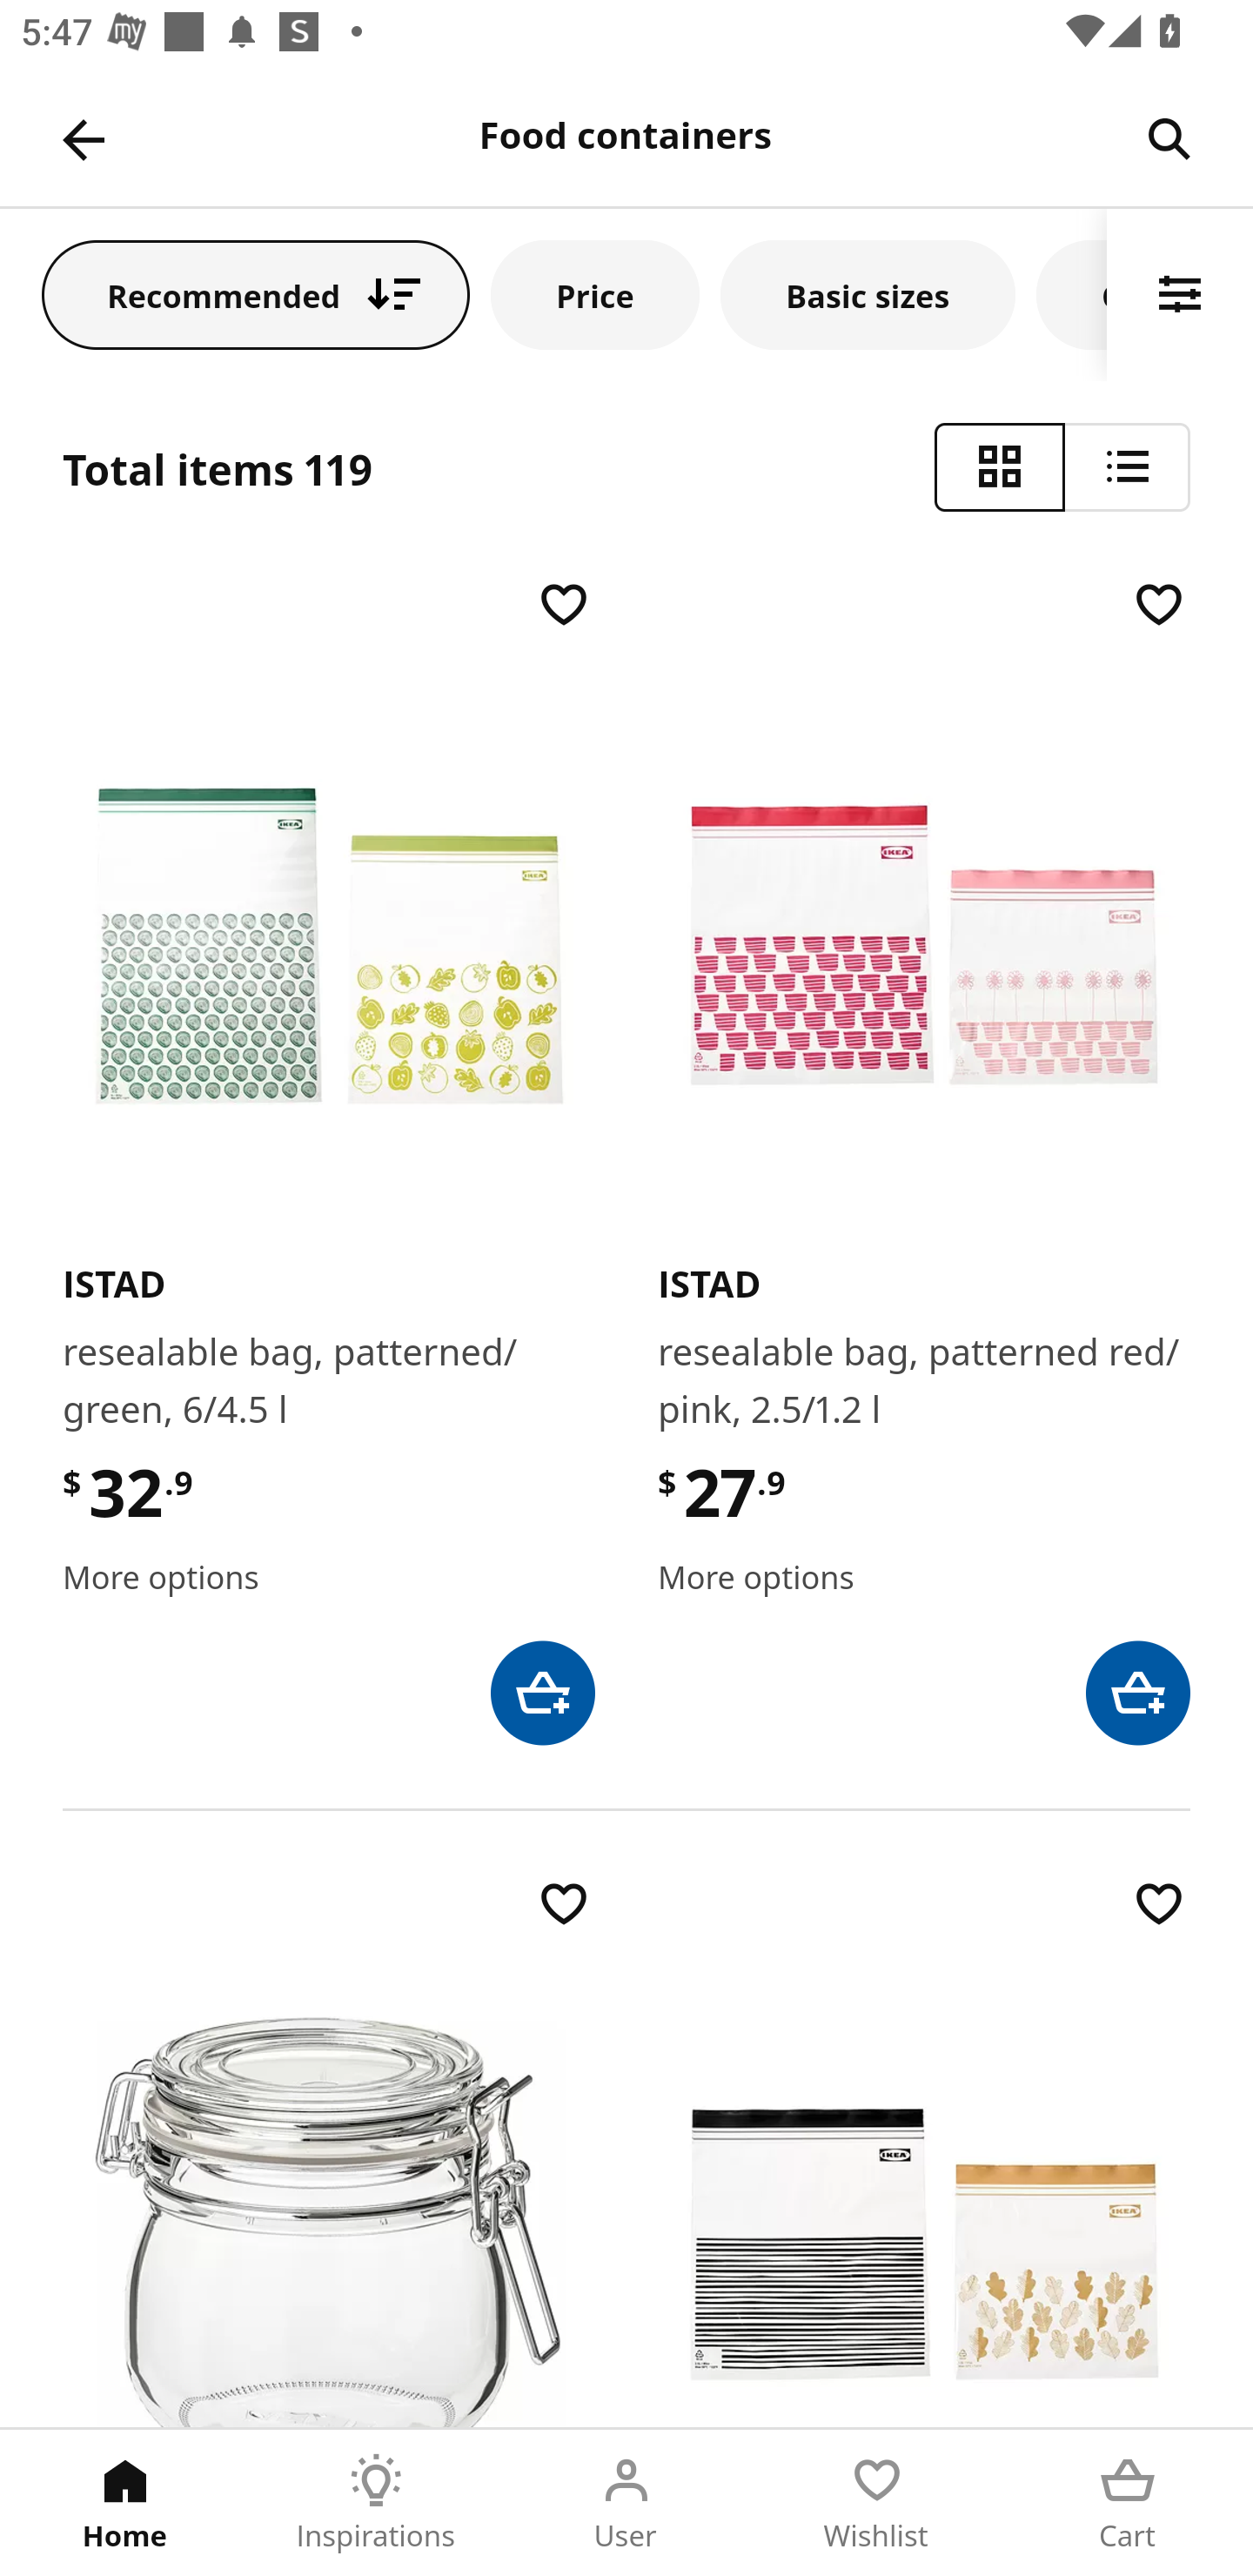 Image resolution: width=1253 pixels, height=2576 pixels. What do you see at coordinates (595, 294) in the screenshot?
I see `Price` at bounding box center [595, 294].